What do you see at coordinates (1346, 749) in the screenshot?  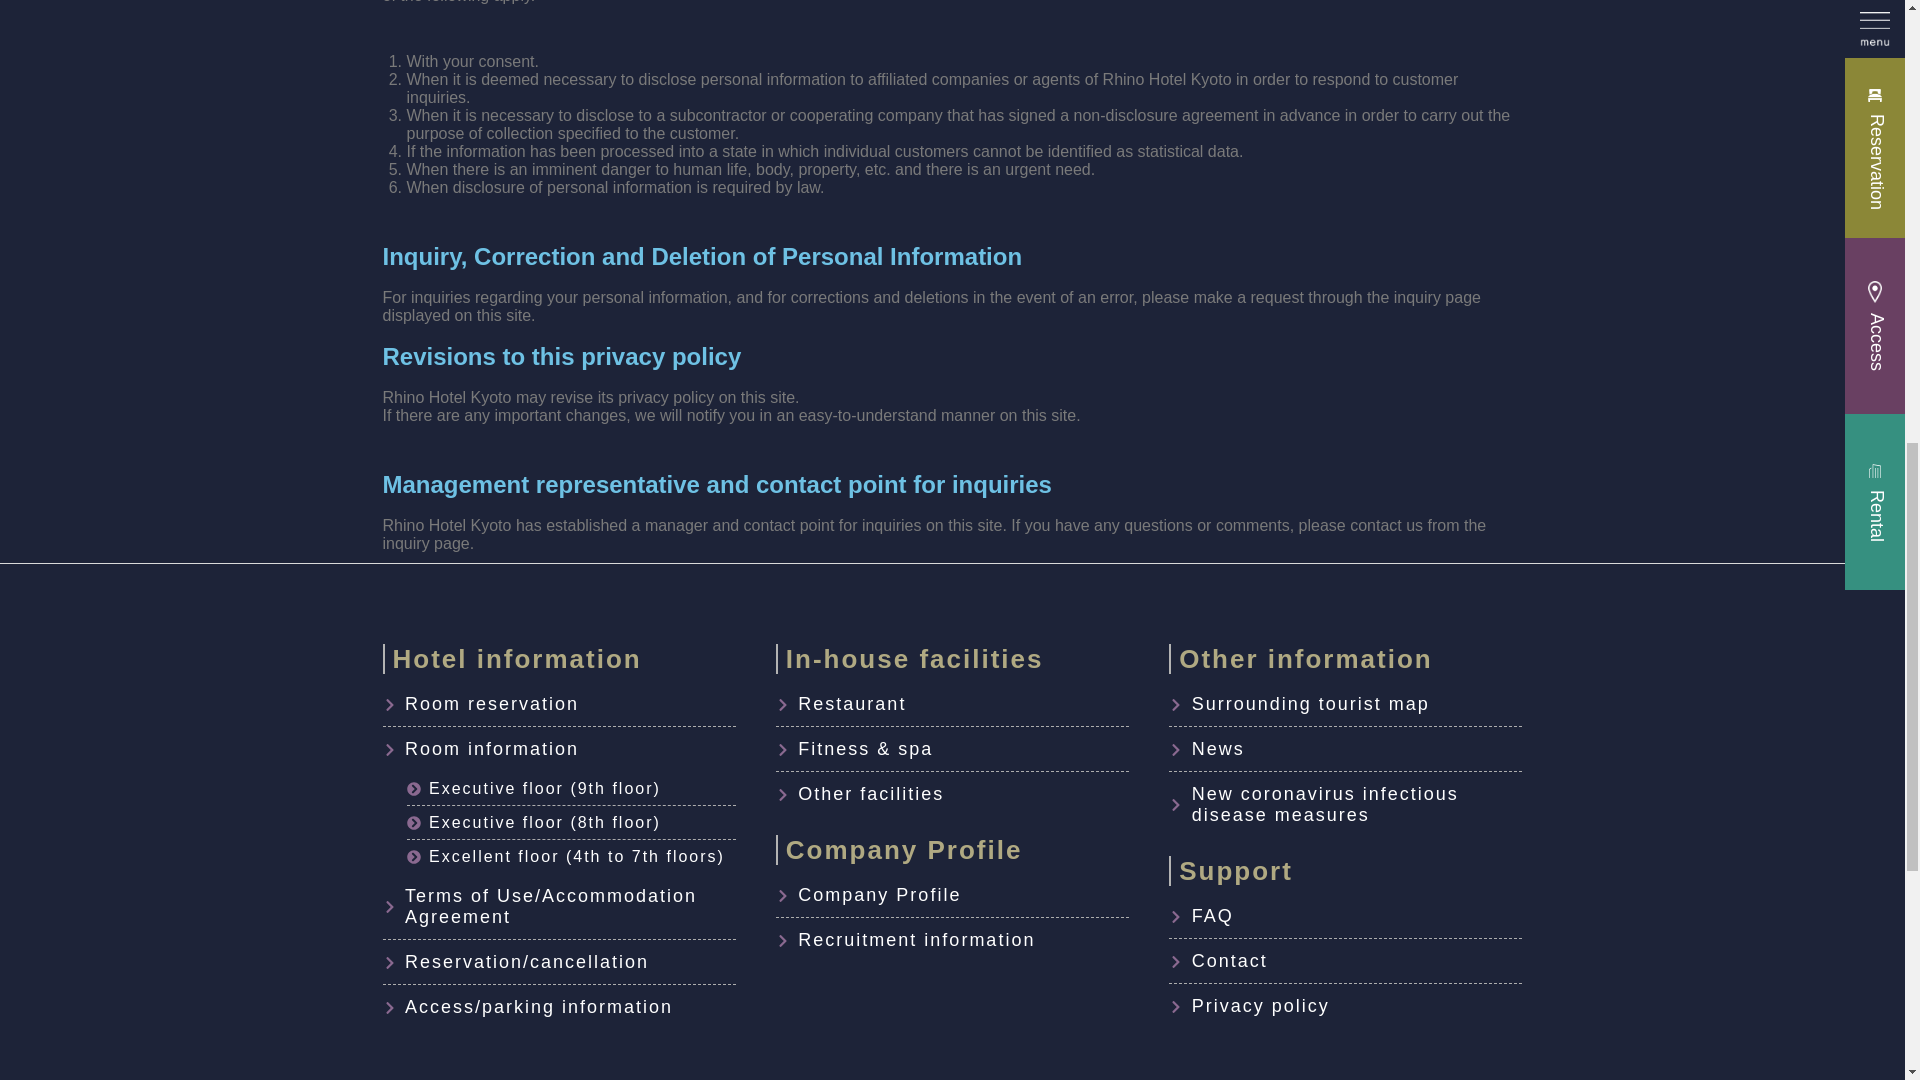 I see `News` at bounding box center [1346, 749].